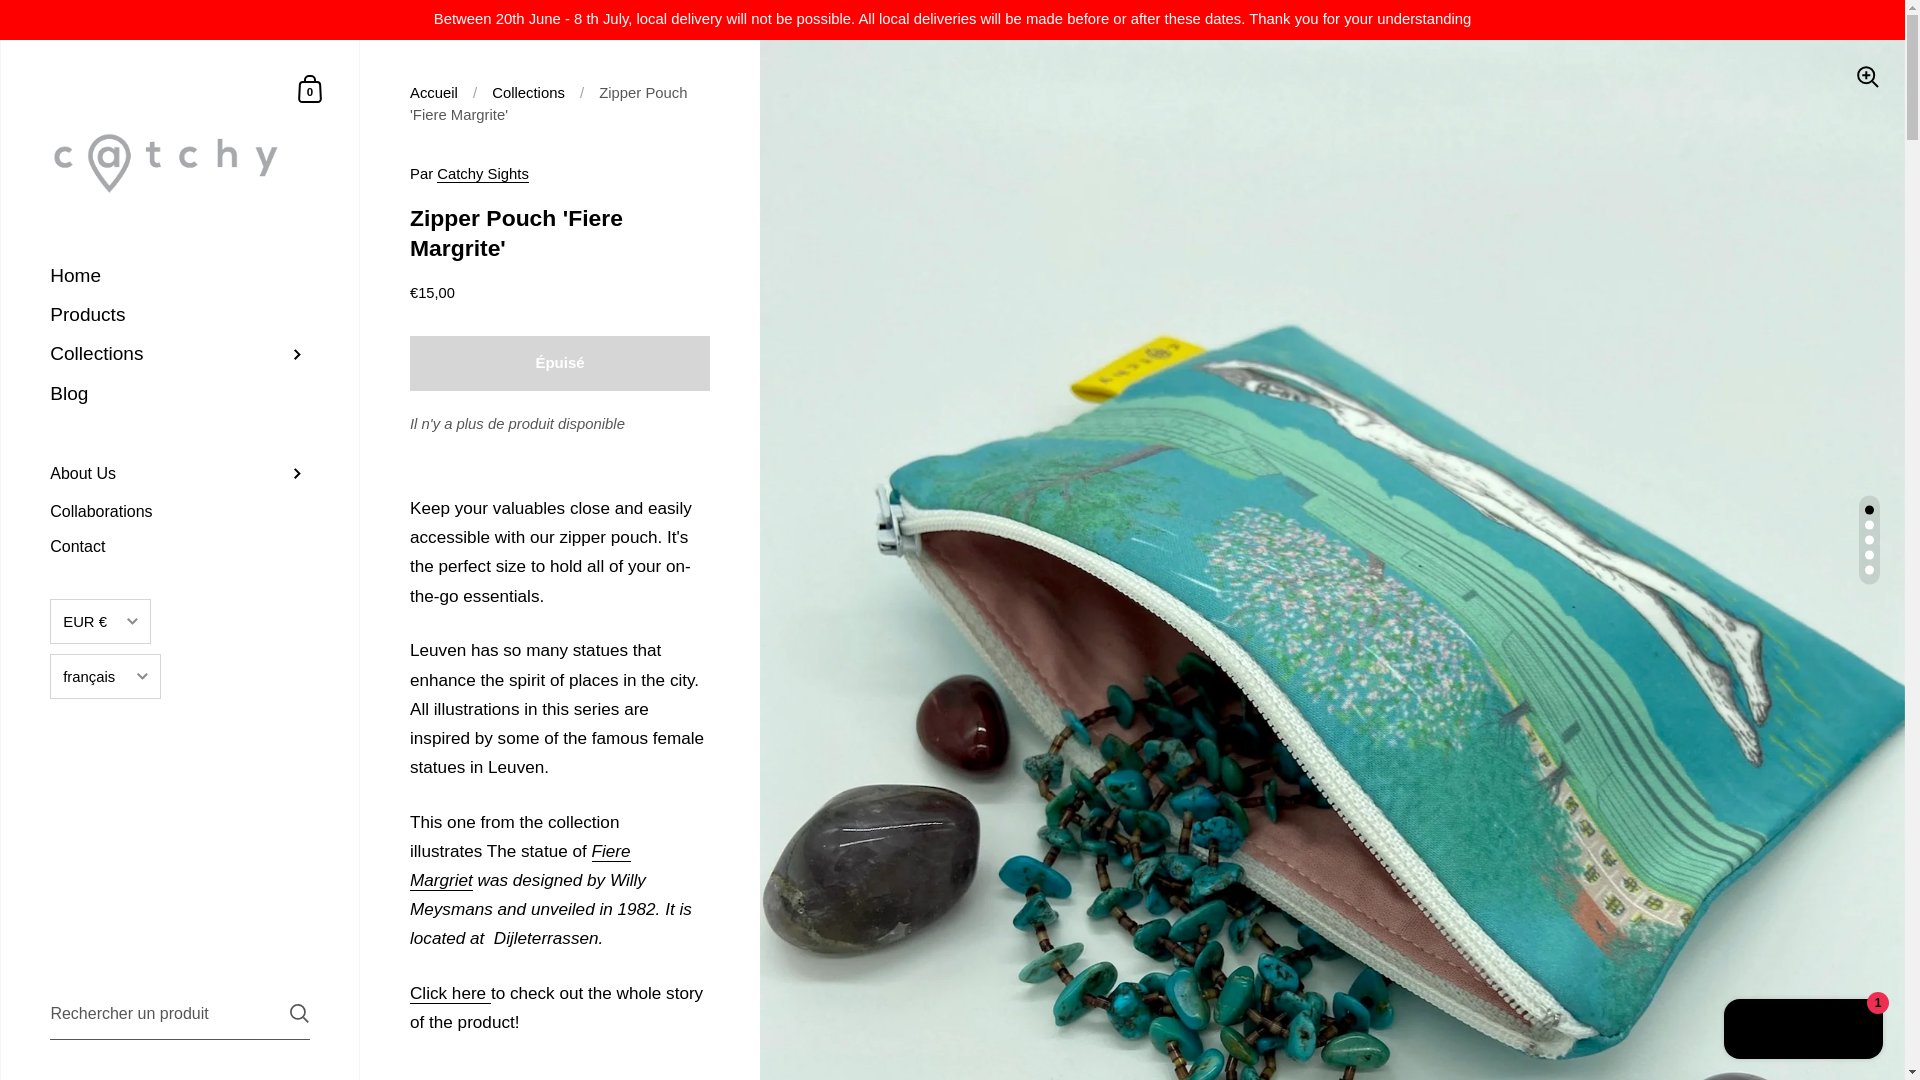  What do you see at coordinates (180, 394) in the screenshot?
I see `Blog` at bounding box center [180, 394].